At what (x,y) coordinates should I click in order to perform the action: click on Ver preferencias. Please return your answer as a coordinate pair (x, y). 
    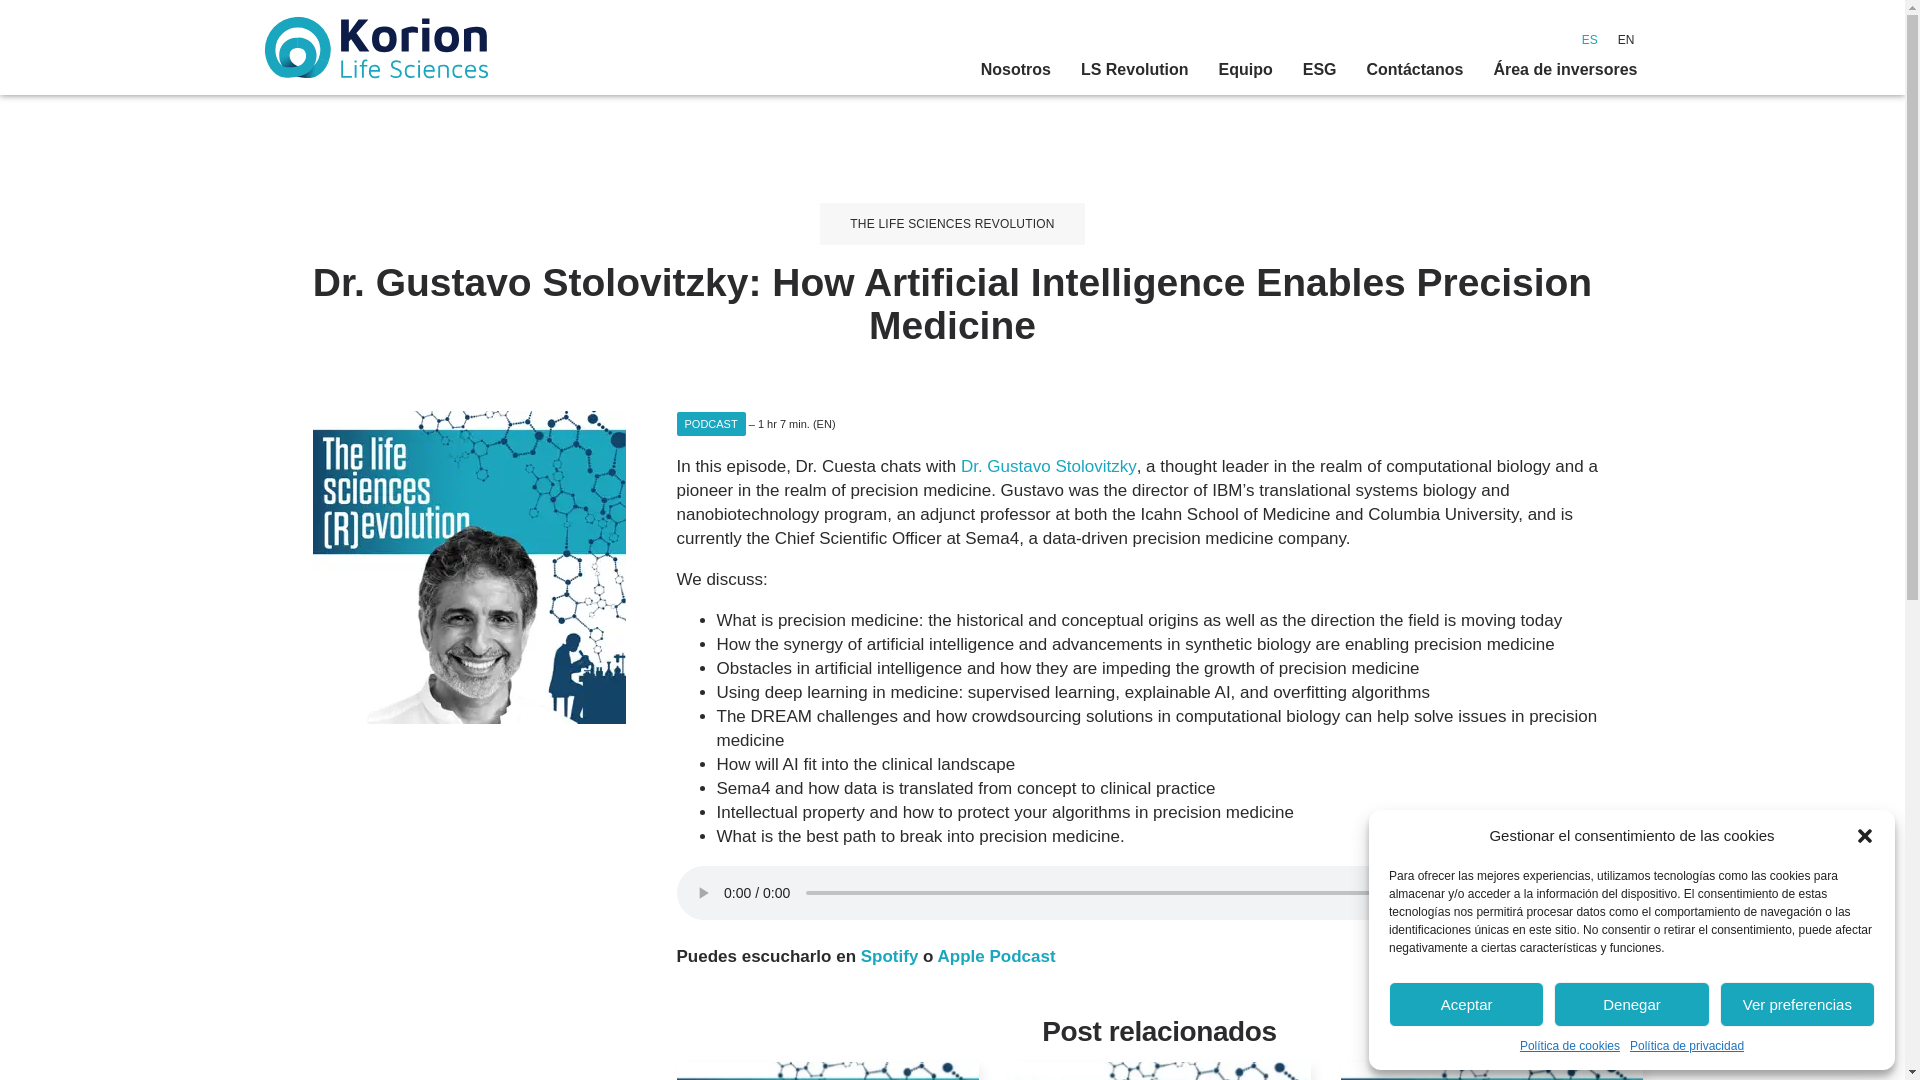
    Looking at the image, I should click on (1798, 1004).